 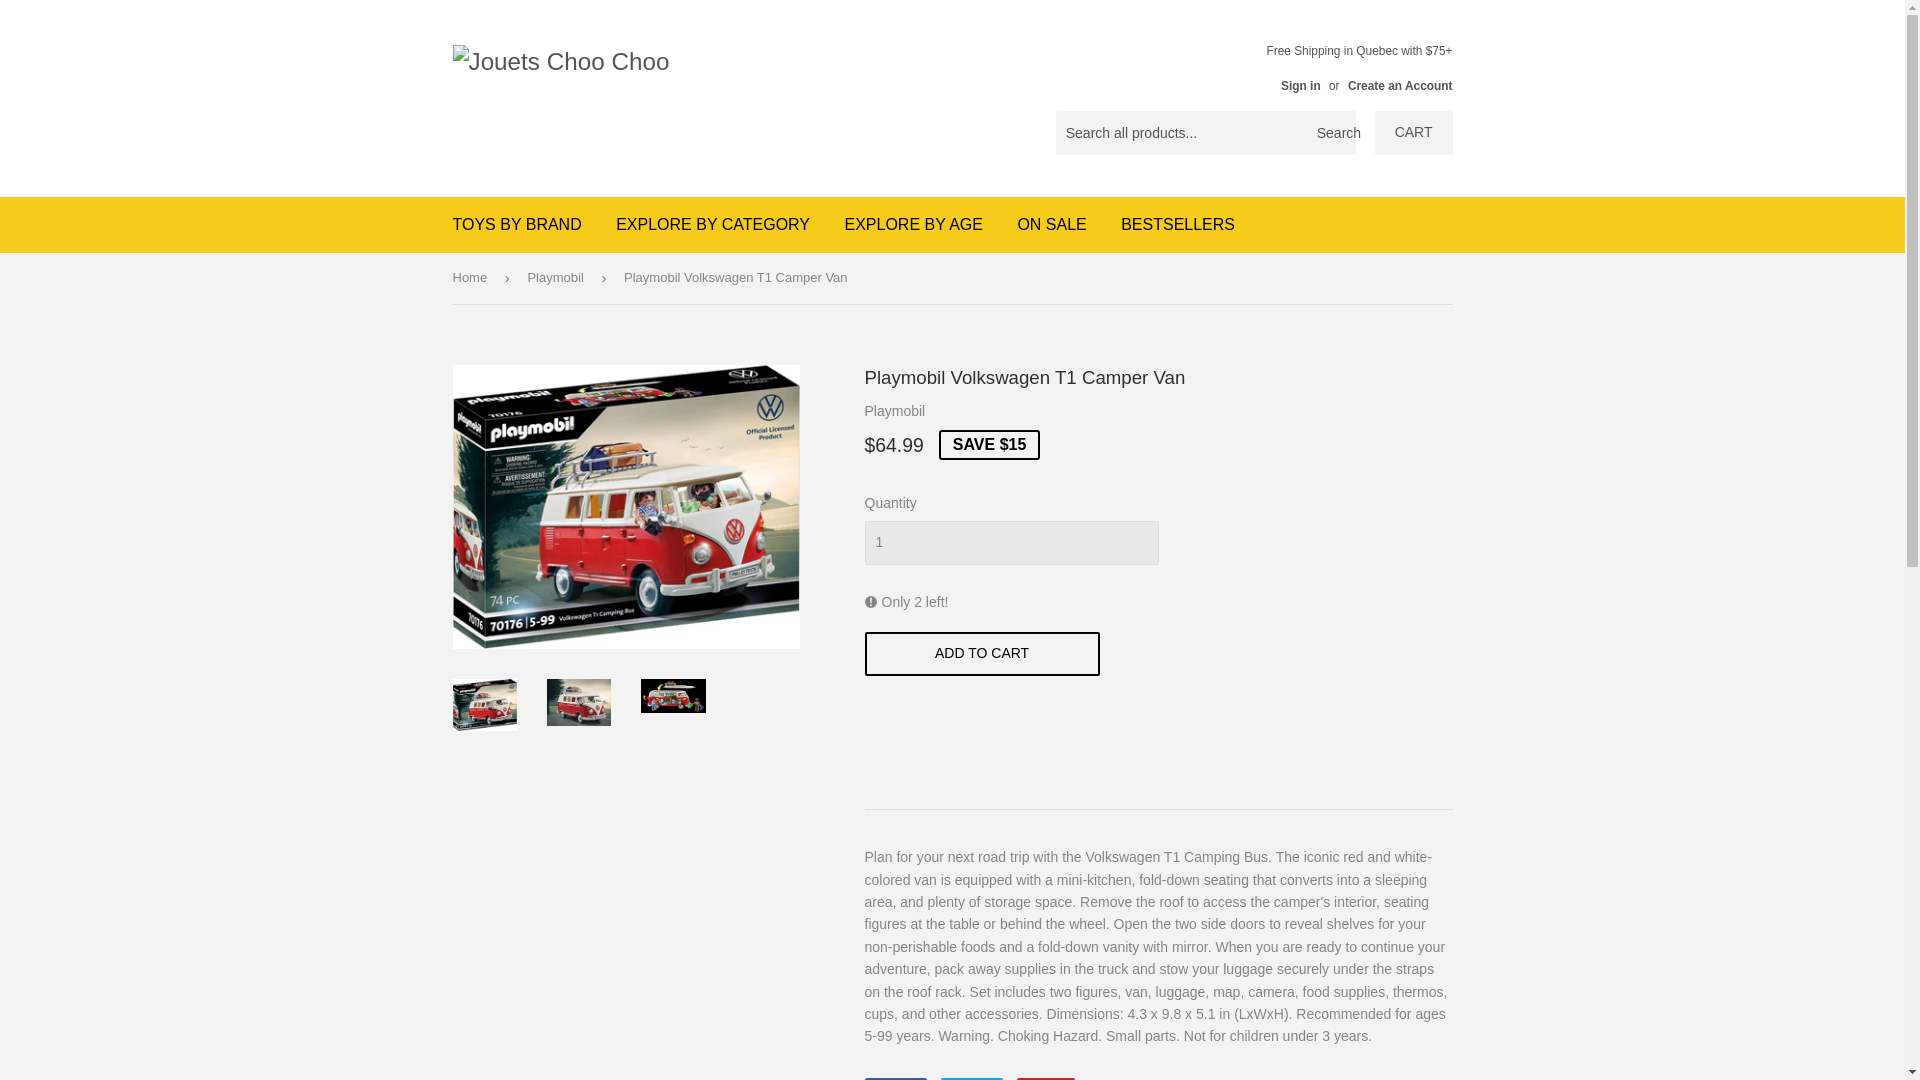 What do you see at coordinates (894, 1078) in the screenshot?
I see `Share on Facebook` at bounding box center [894, 1078].